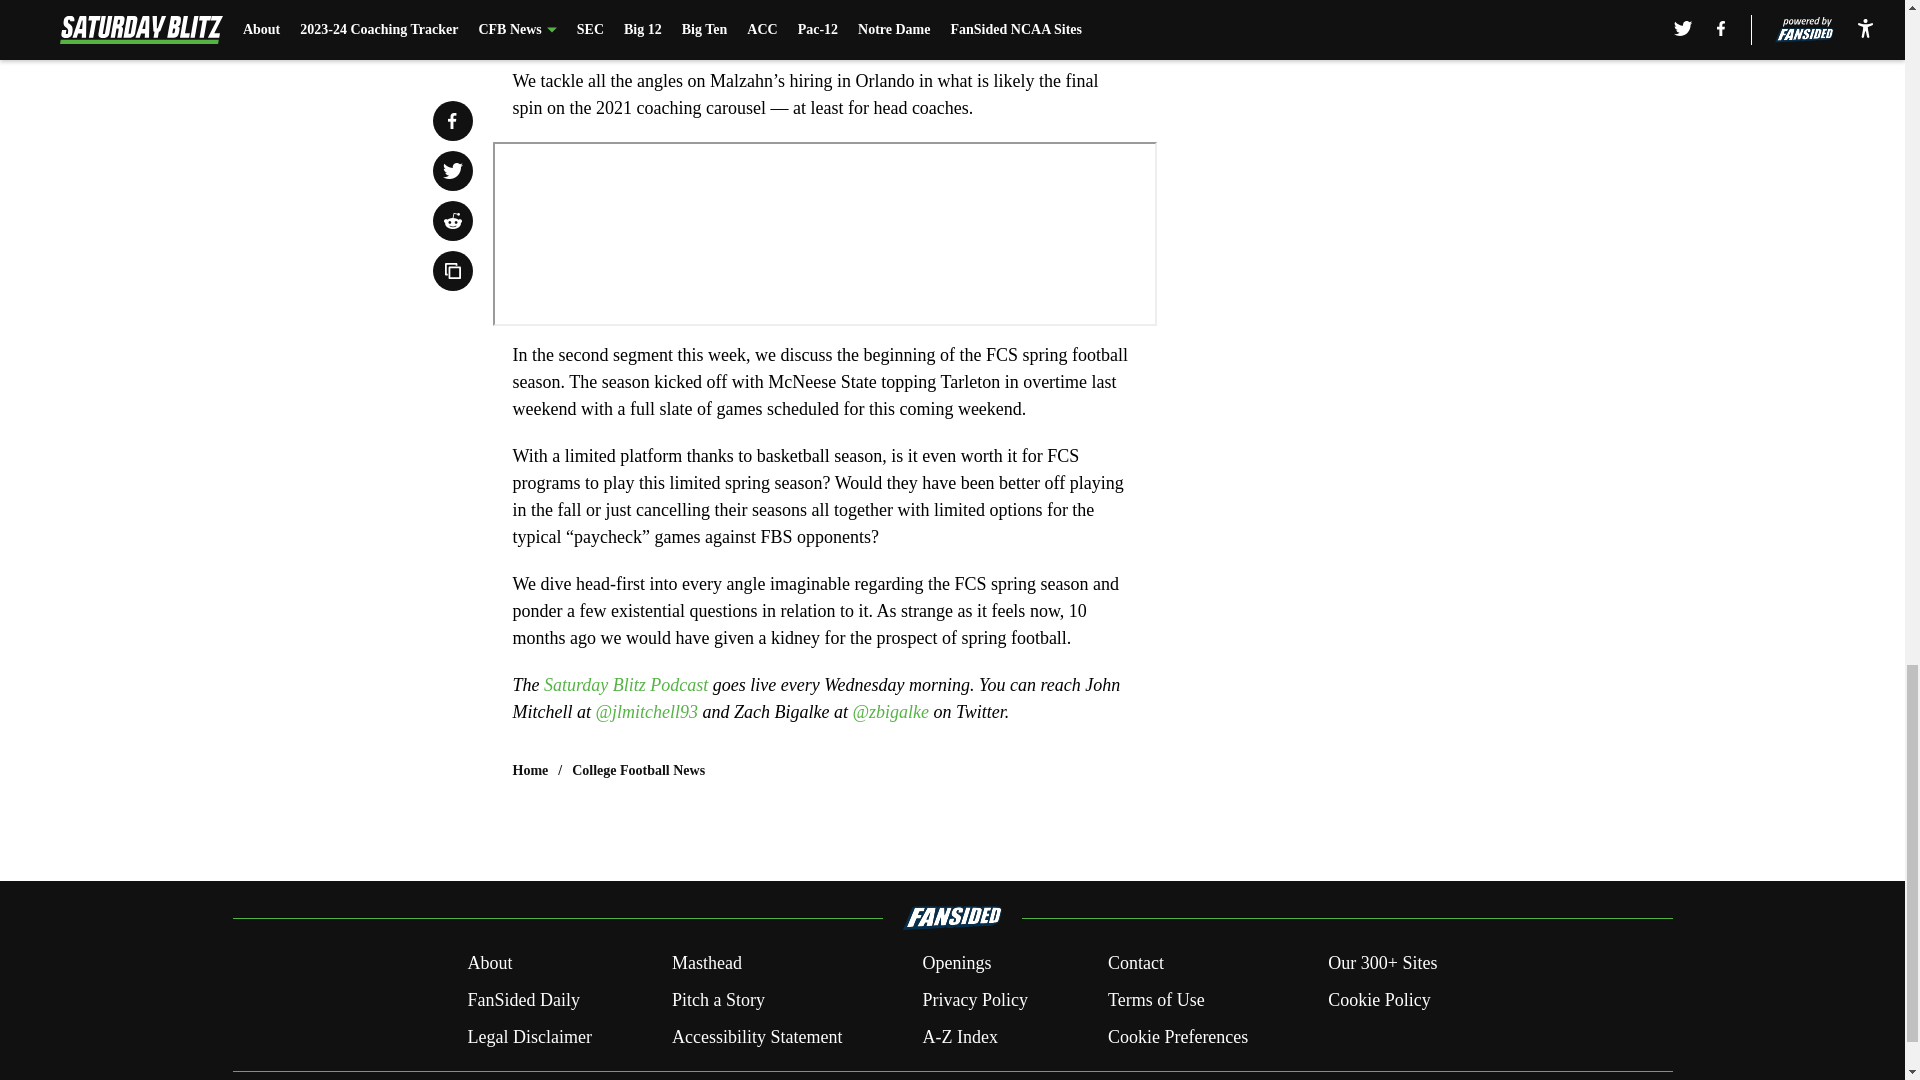  Describe the element at coordinates (522, 1000) in the screenshot. I see `FanSided Daily` at that location.